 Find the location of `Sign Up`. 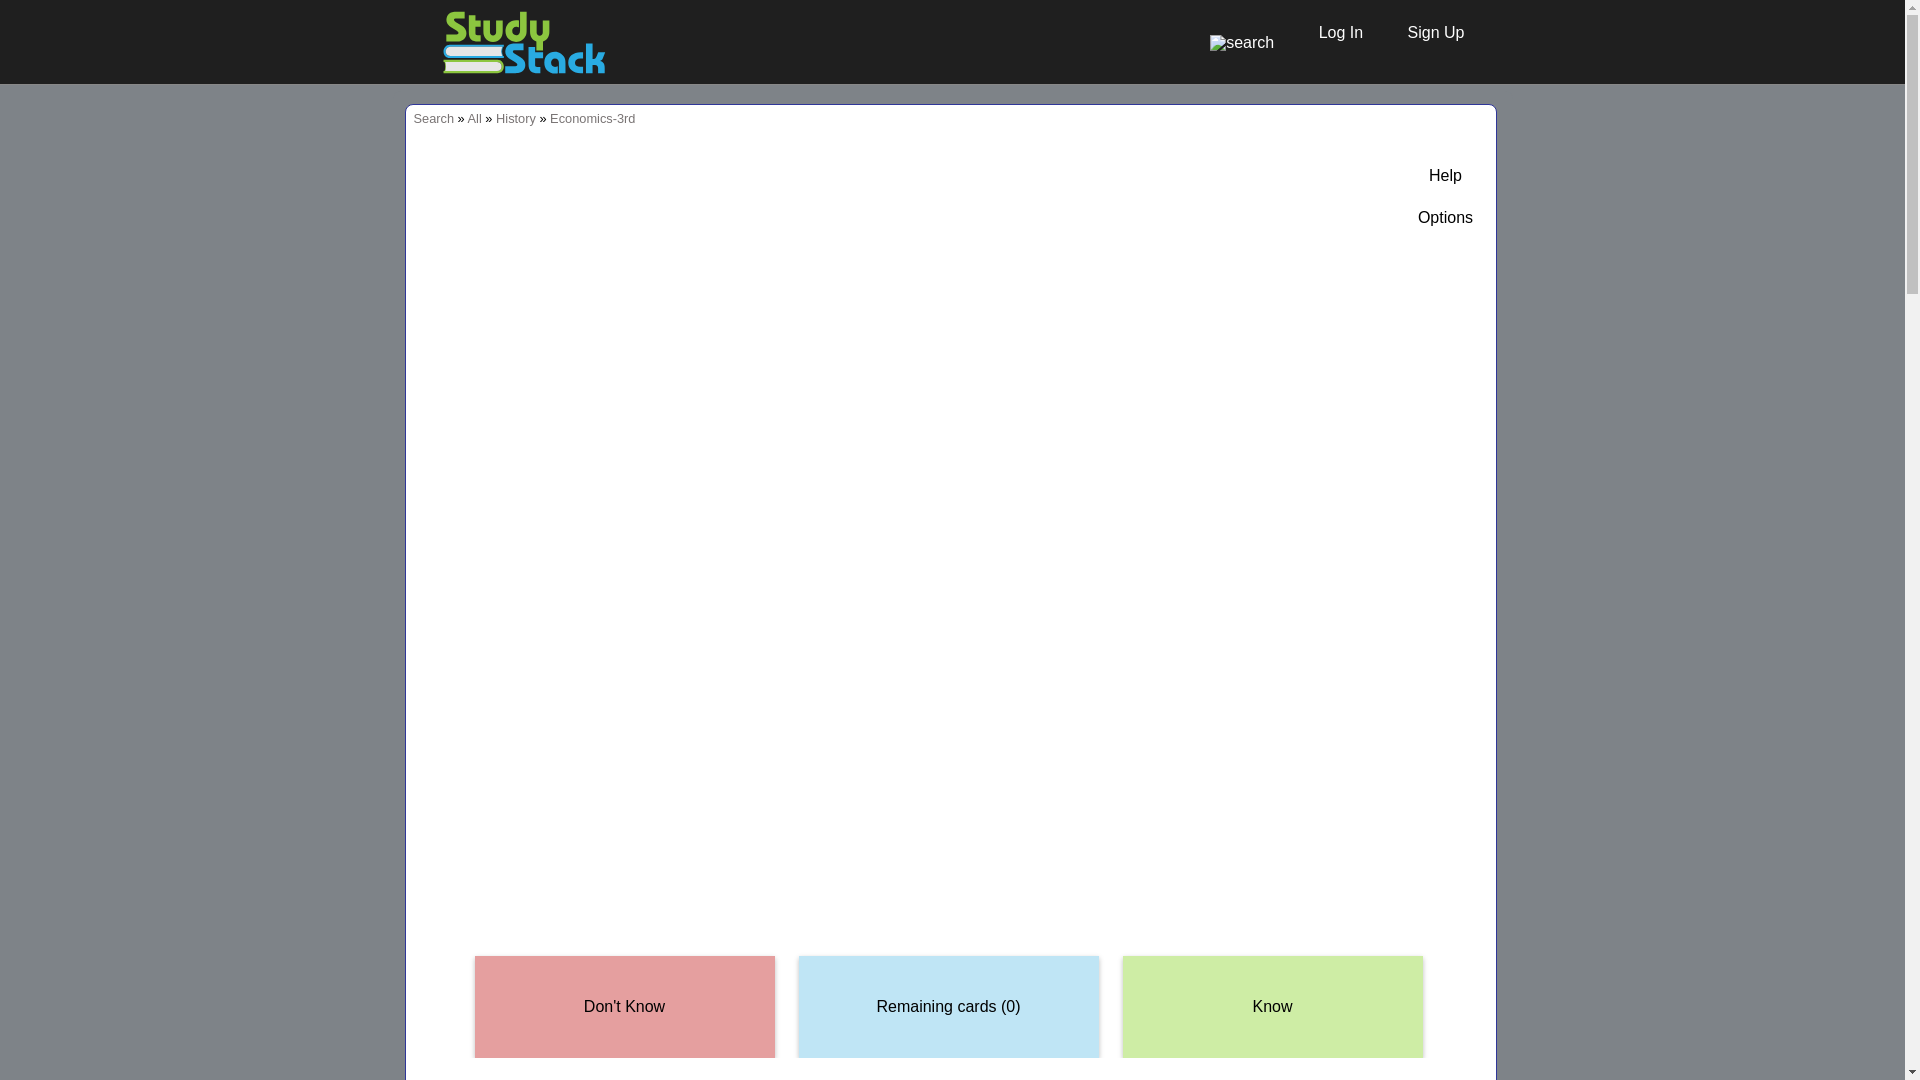

Sign Up is located at coordinates (1426, 32).